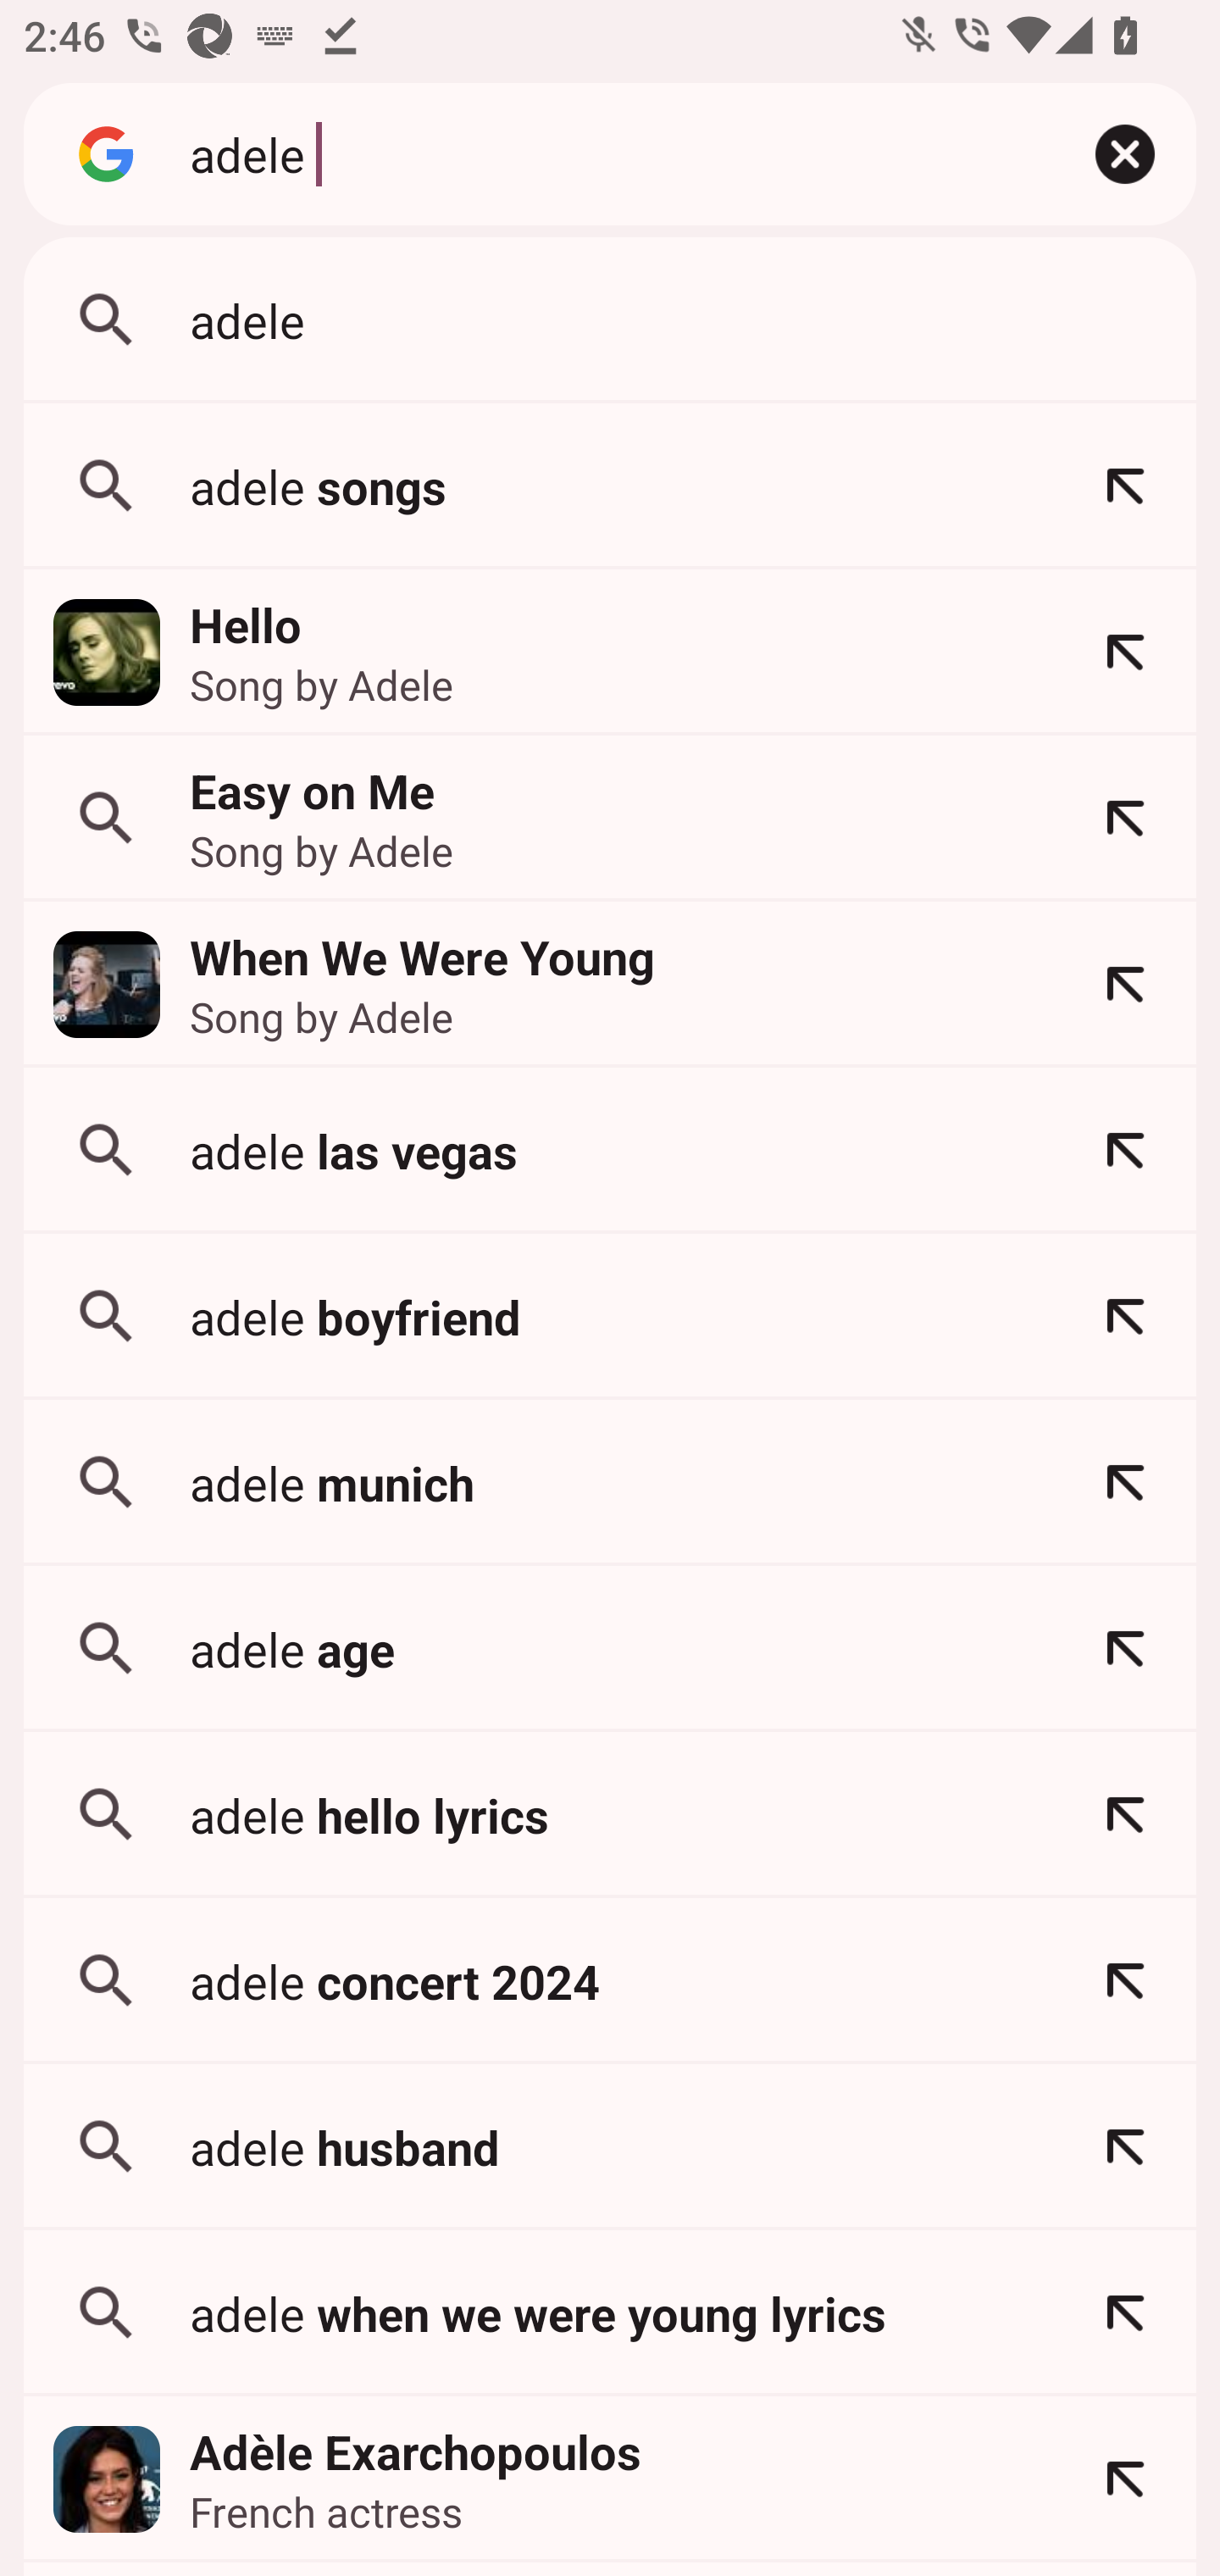  What do you see at coordinates (610, 1981) in the screenshot?
I see `adele concert 2024 Refine: adele concert 2024` at bounding box center [610, 1981].